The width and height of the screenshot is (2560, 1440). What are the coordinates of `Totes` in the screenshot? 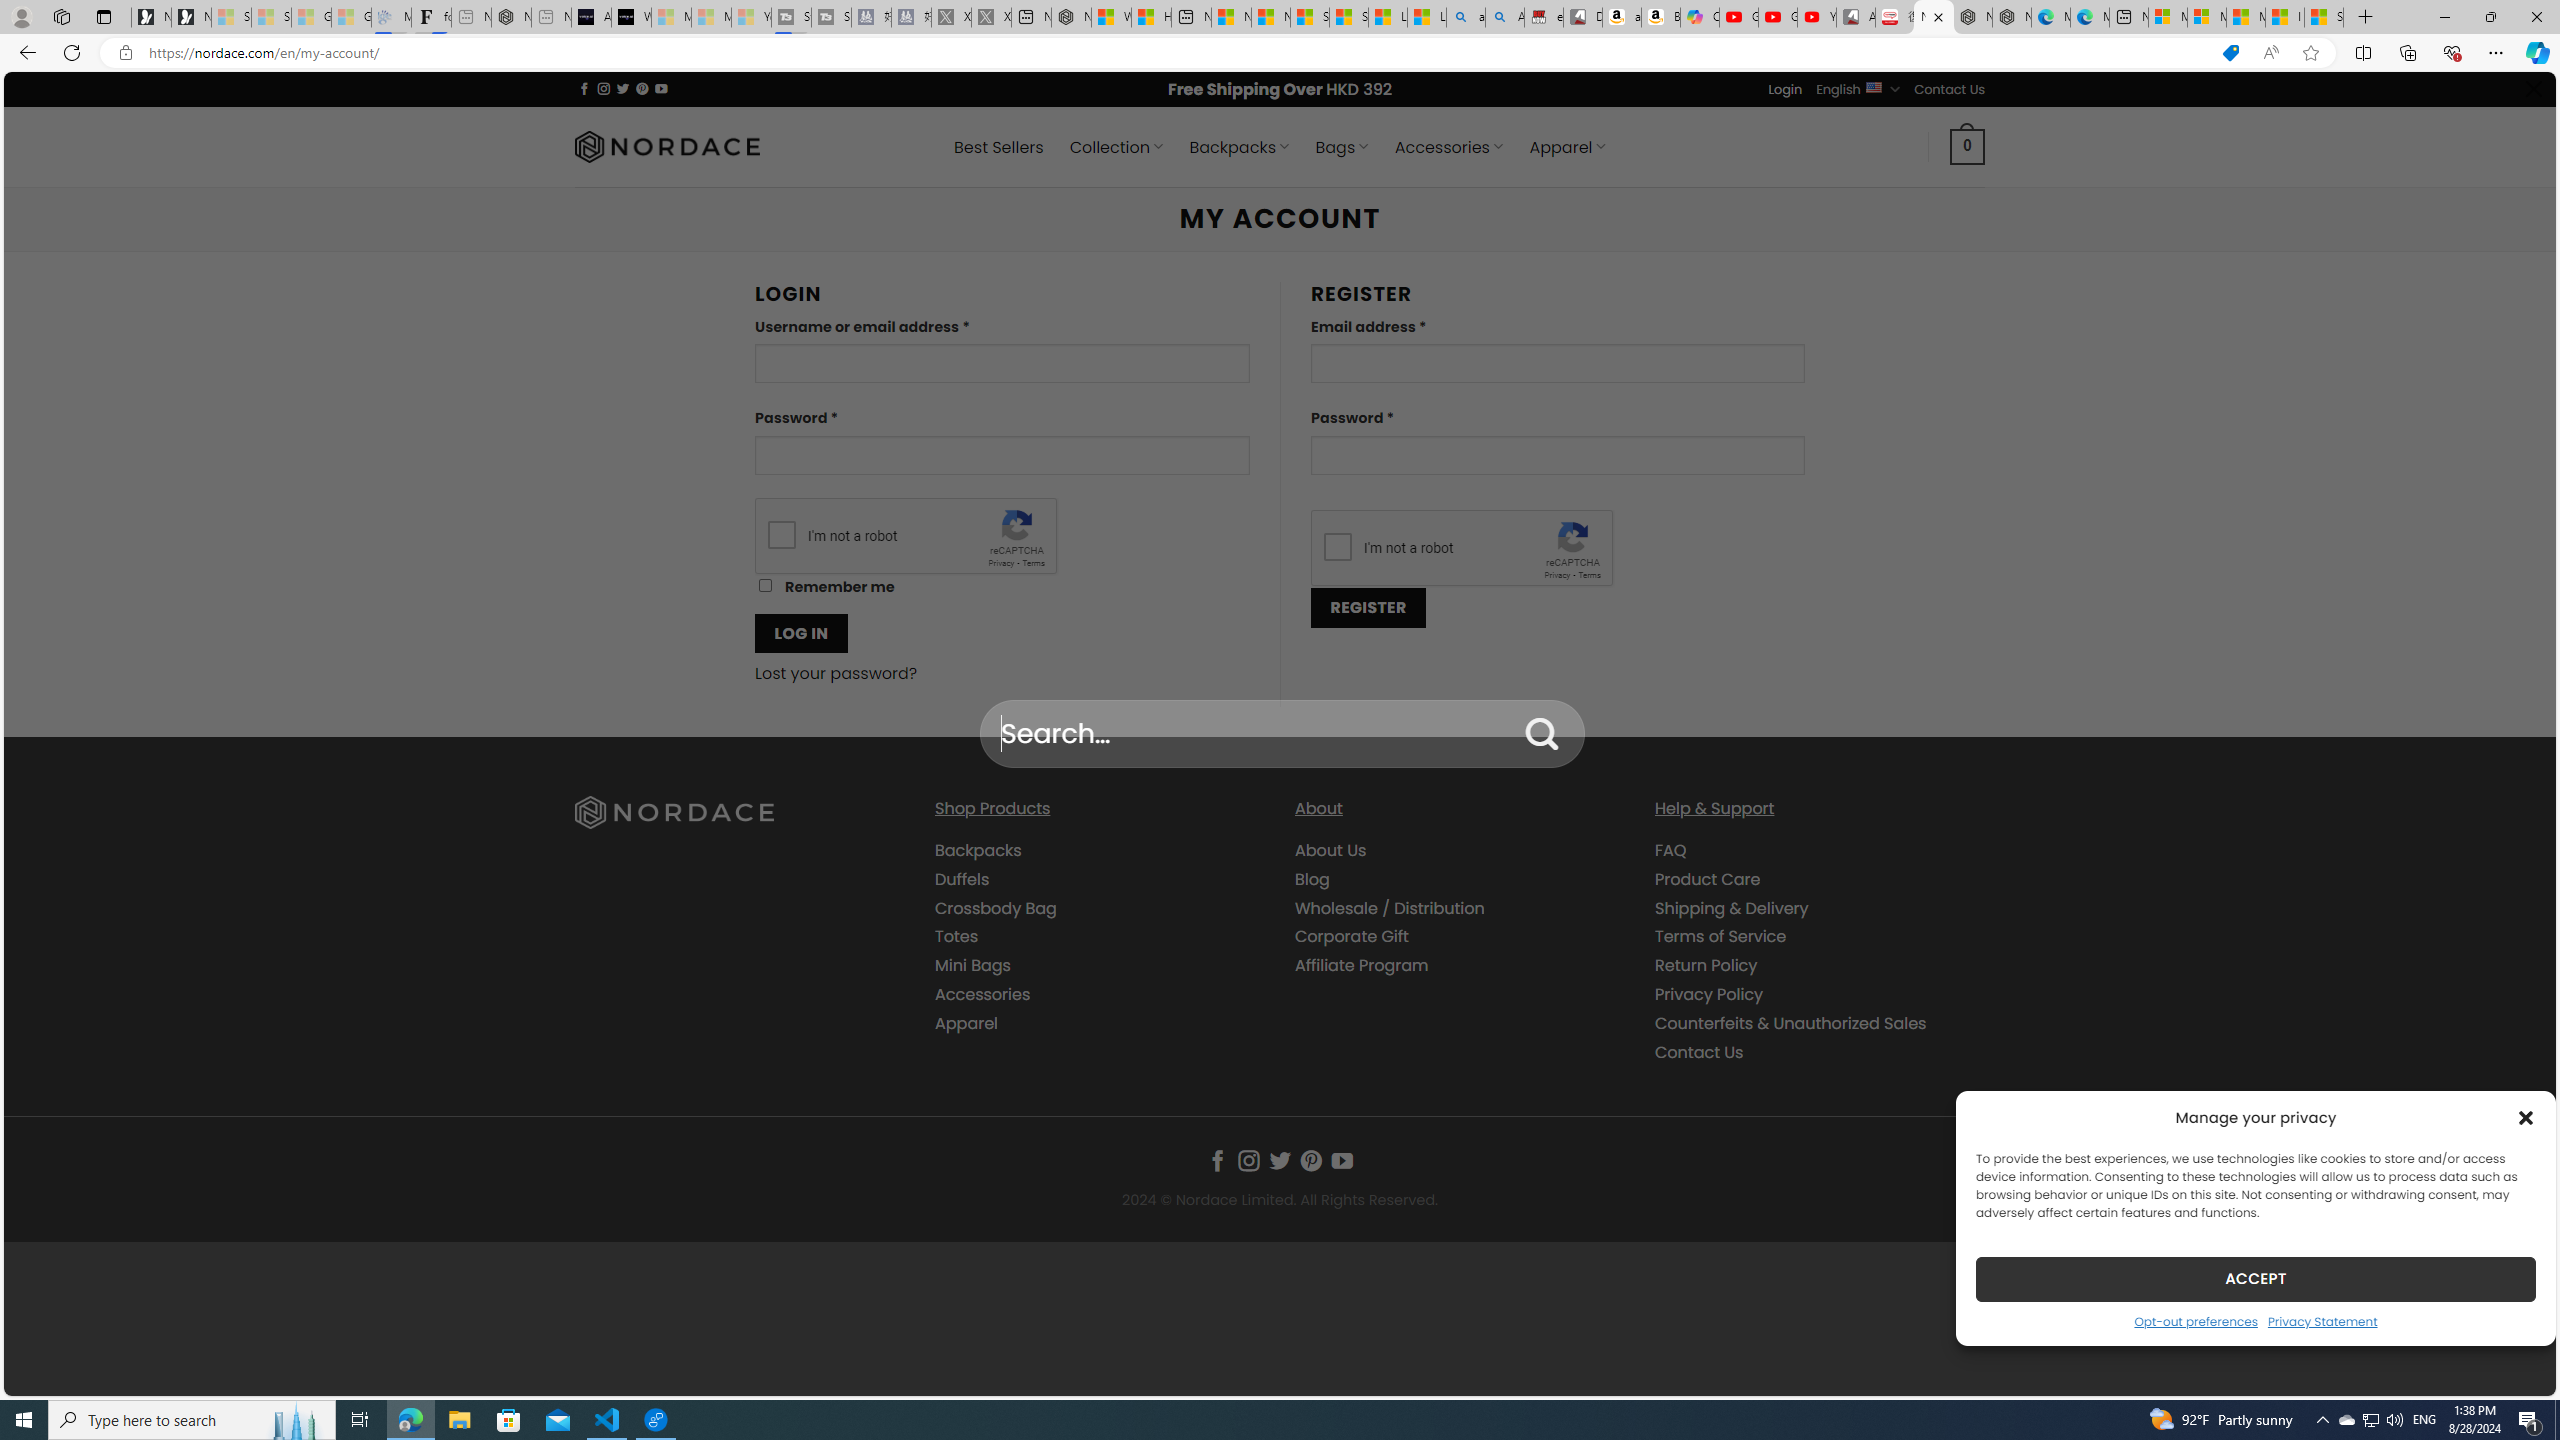 It's located at (1099, 937).